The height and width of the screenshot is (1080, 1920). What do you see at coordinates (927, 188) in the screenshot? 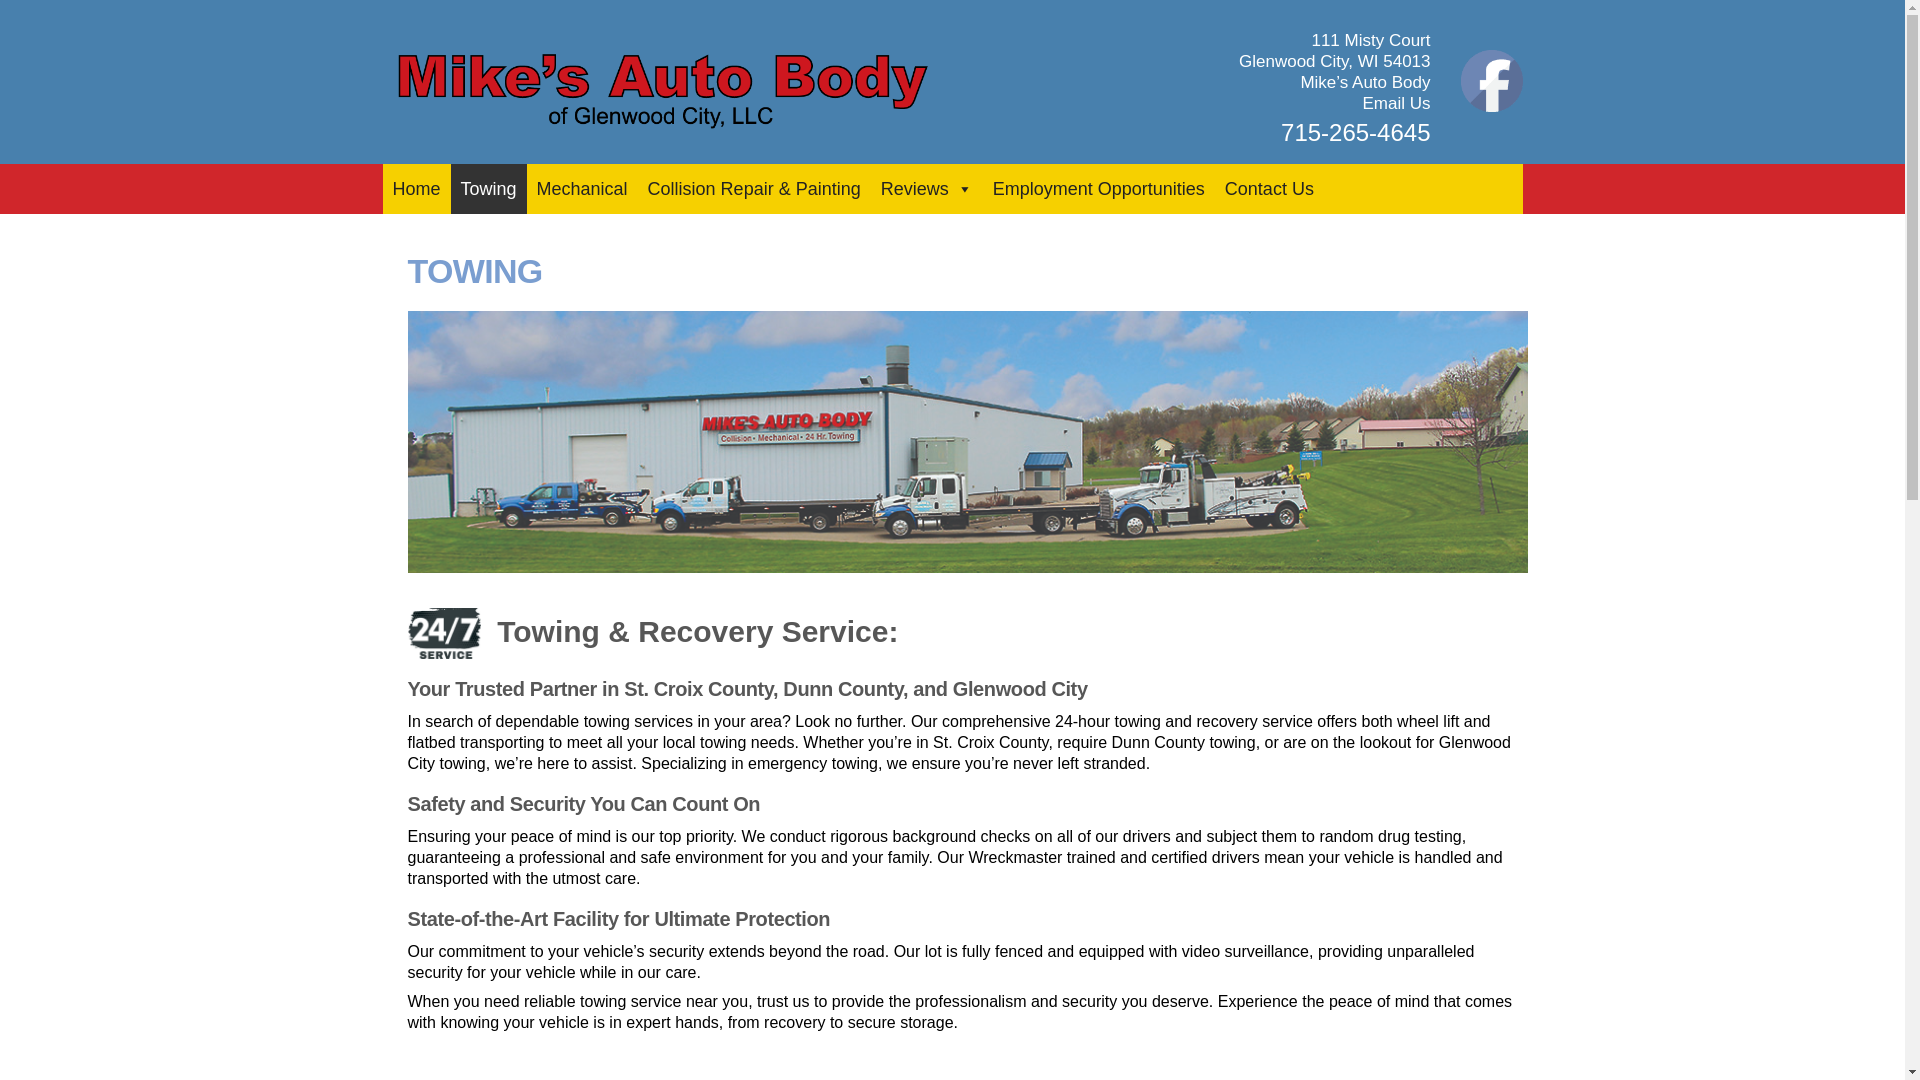
I see `Reviews` at bounding box center [927, 188].